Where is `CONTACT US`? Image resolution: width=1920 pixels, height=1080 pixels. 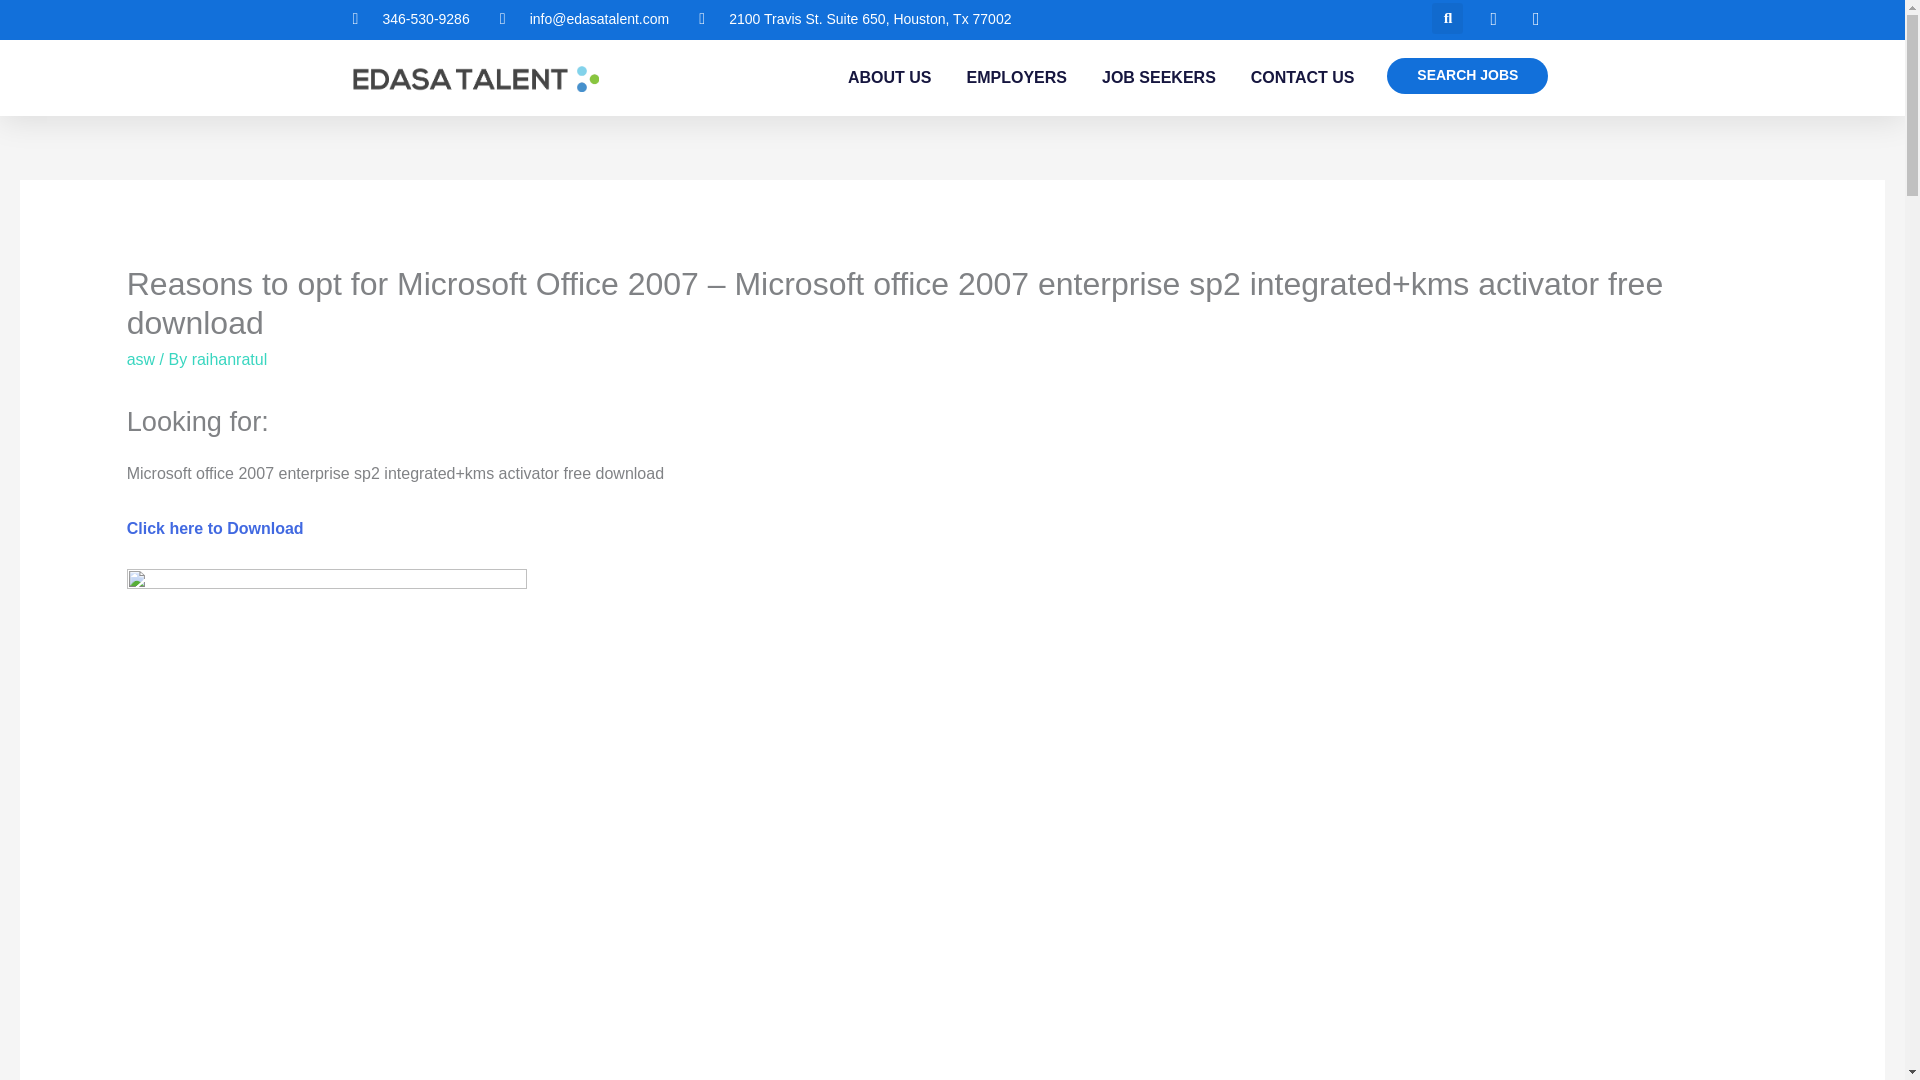 CONTACT US is located at coordinates (1303, 78).